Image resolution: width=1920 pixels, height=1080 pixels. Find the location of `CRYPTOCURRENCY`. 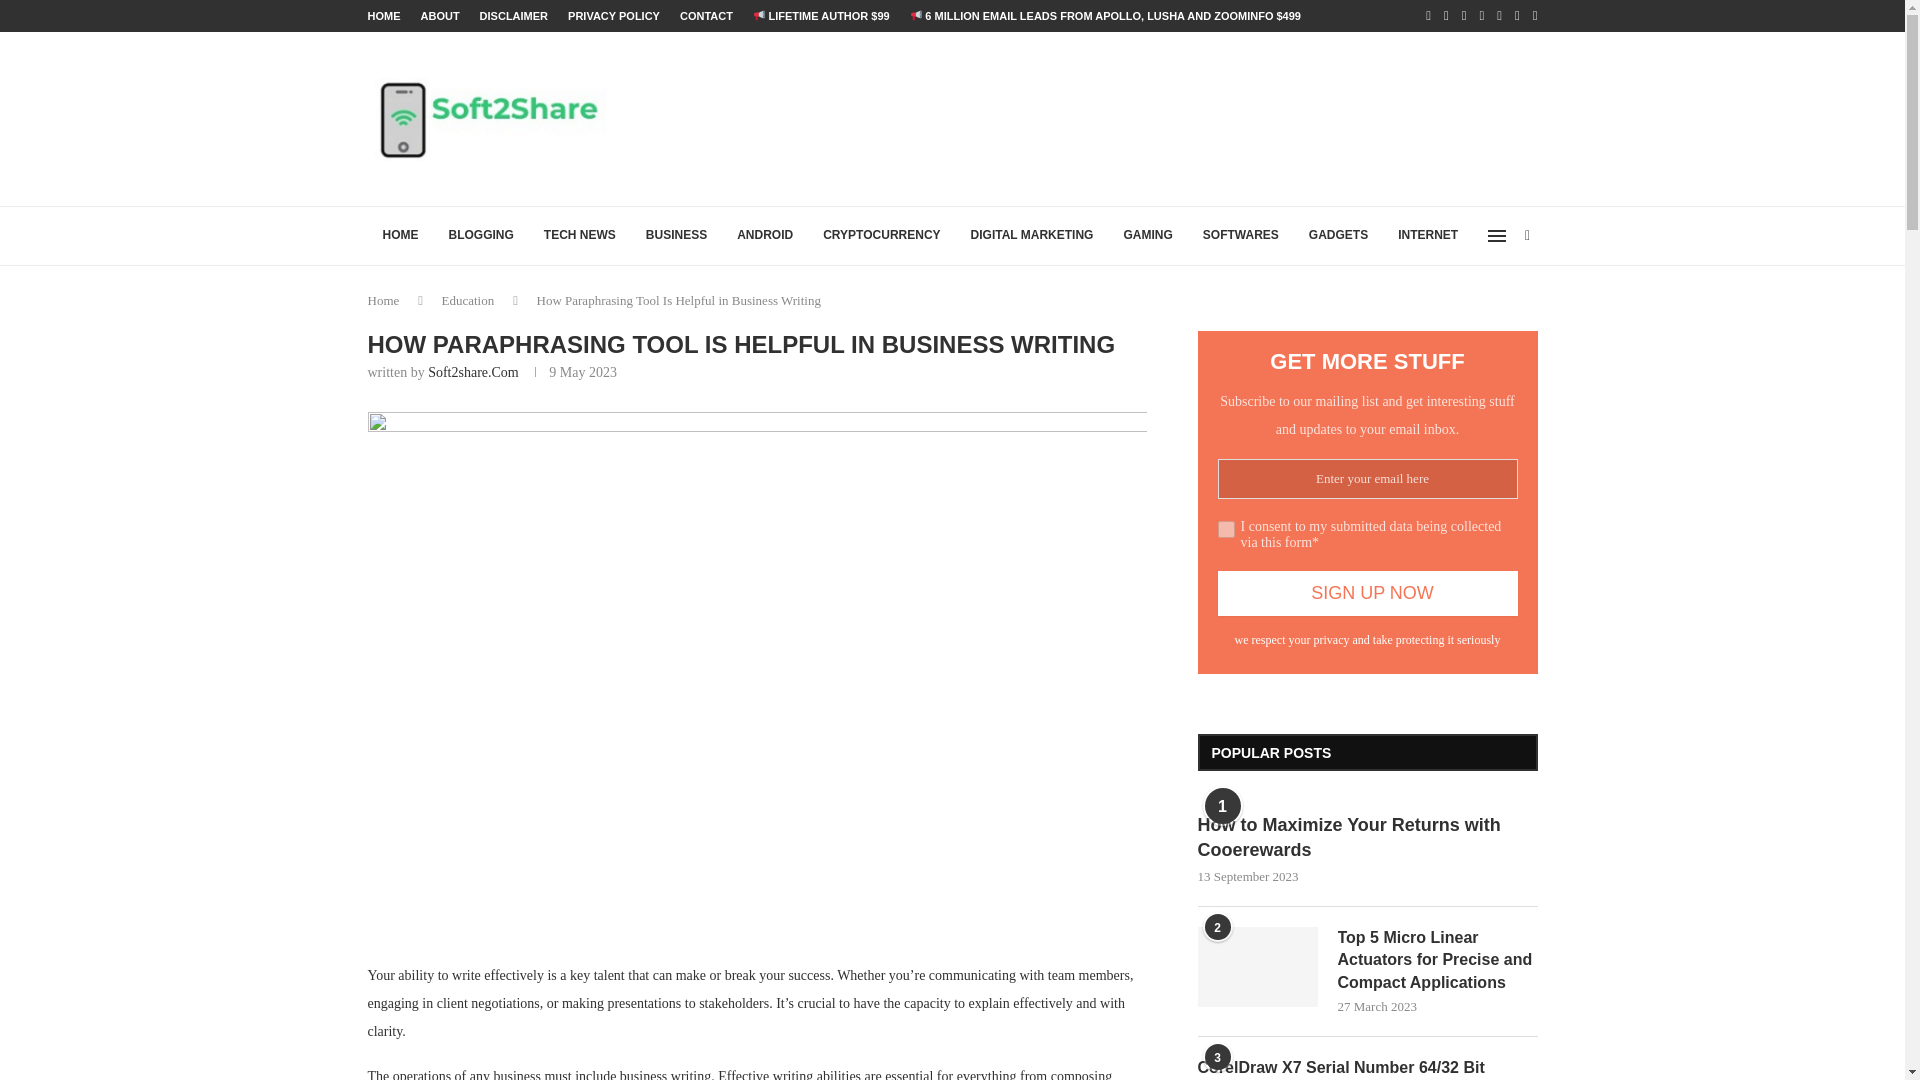

CRYPTOCURRENCY is located at coordinates (881, 236).